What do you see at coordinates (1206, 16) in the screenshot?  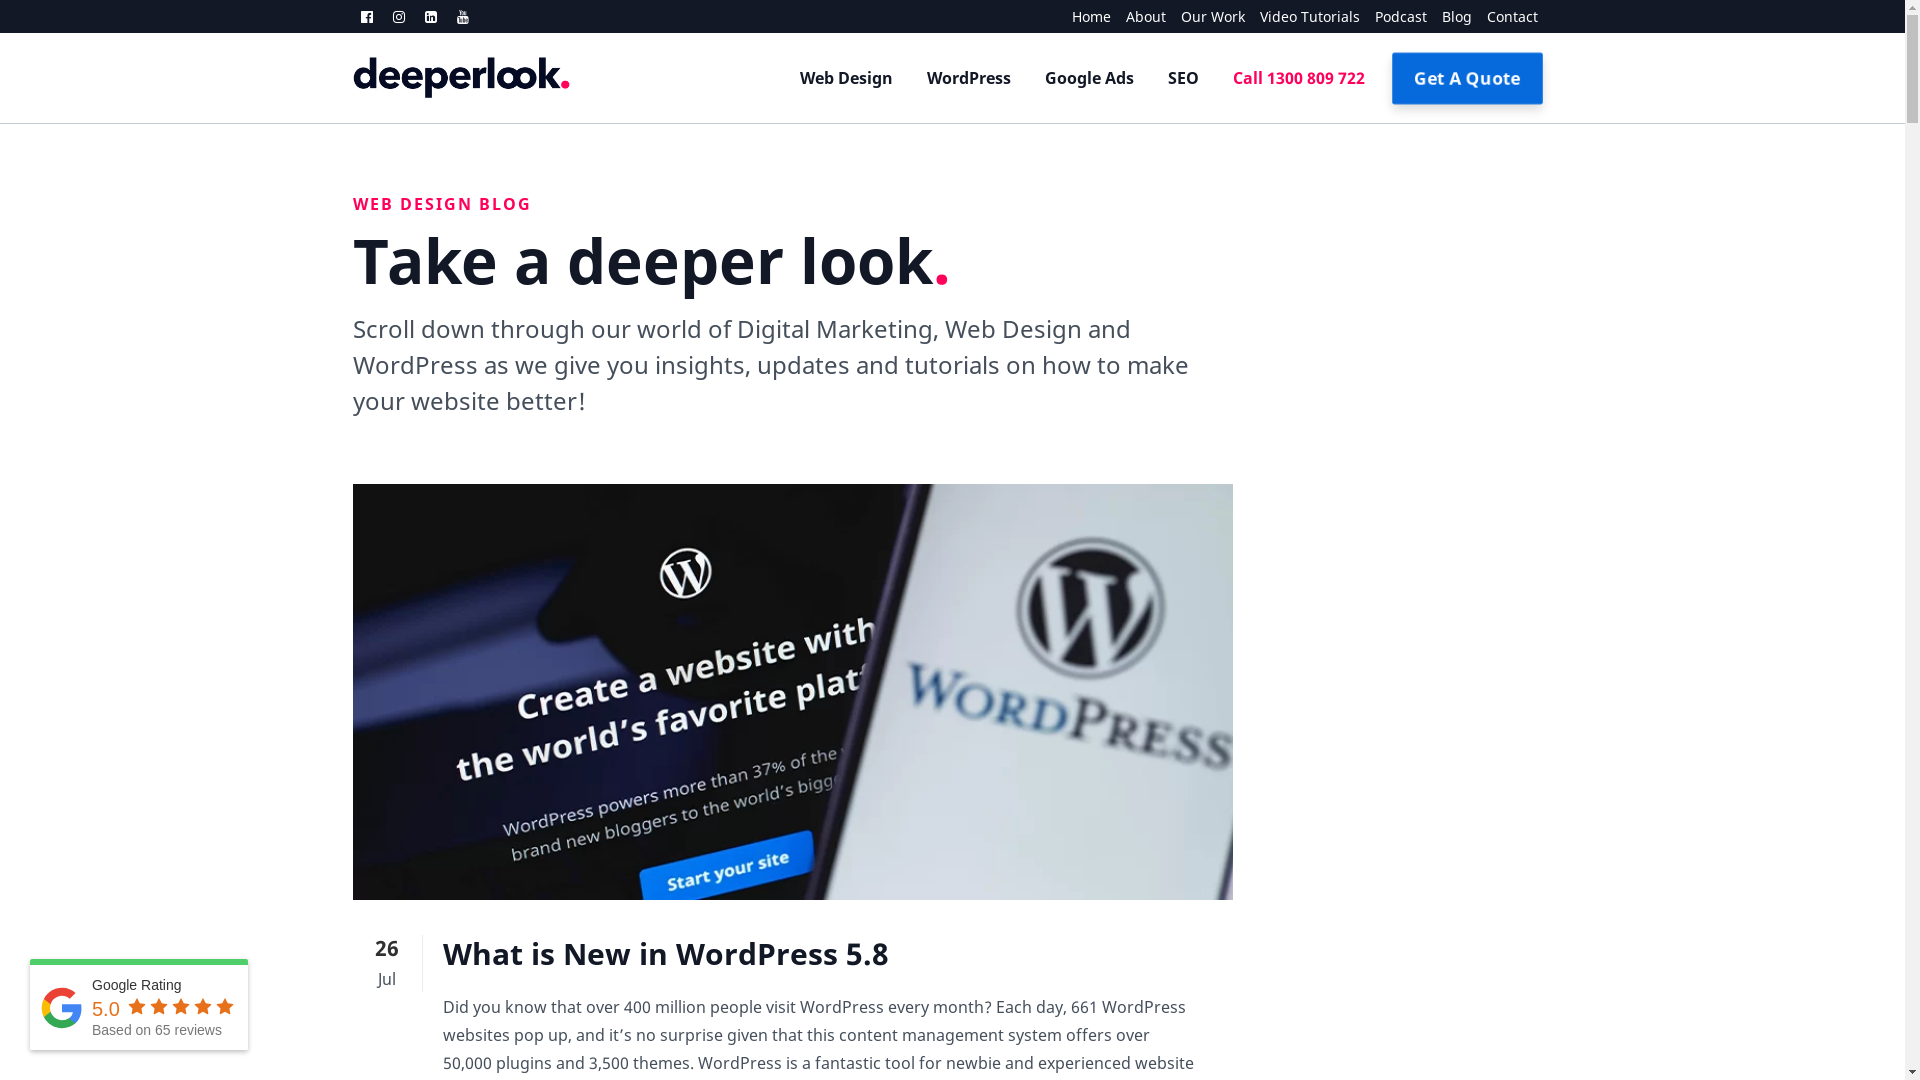 I see `Our Work` at bounding box center [1206, 16].